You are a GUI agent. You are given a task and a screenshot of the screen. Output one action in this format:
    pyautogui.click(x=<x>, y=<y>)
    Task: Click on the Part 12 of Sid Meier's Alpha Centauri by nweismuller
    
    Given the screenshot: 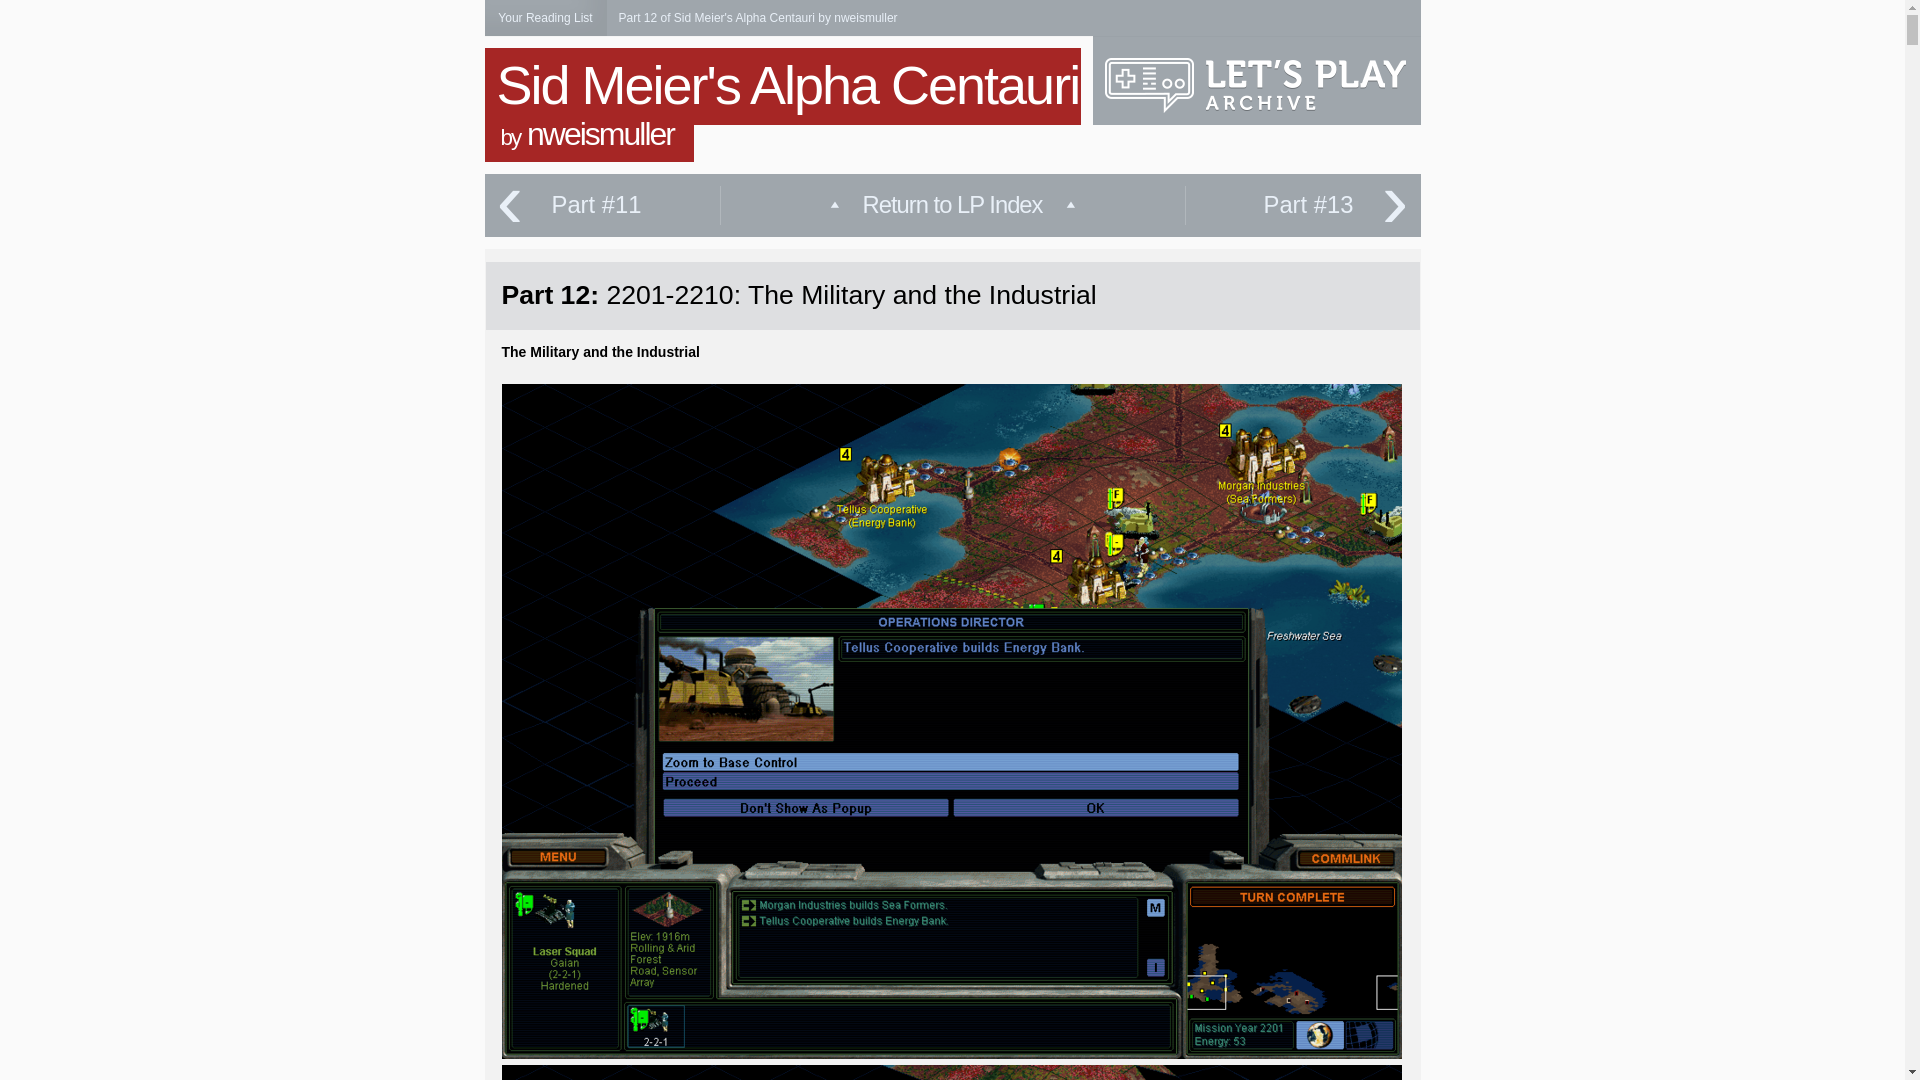 What is the action you would take?
    pyautogui.click(x=757, y=17)
    